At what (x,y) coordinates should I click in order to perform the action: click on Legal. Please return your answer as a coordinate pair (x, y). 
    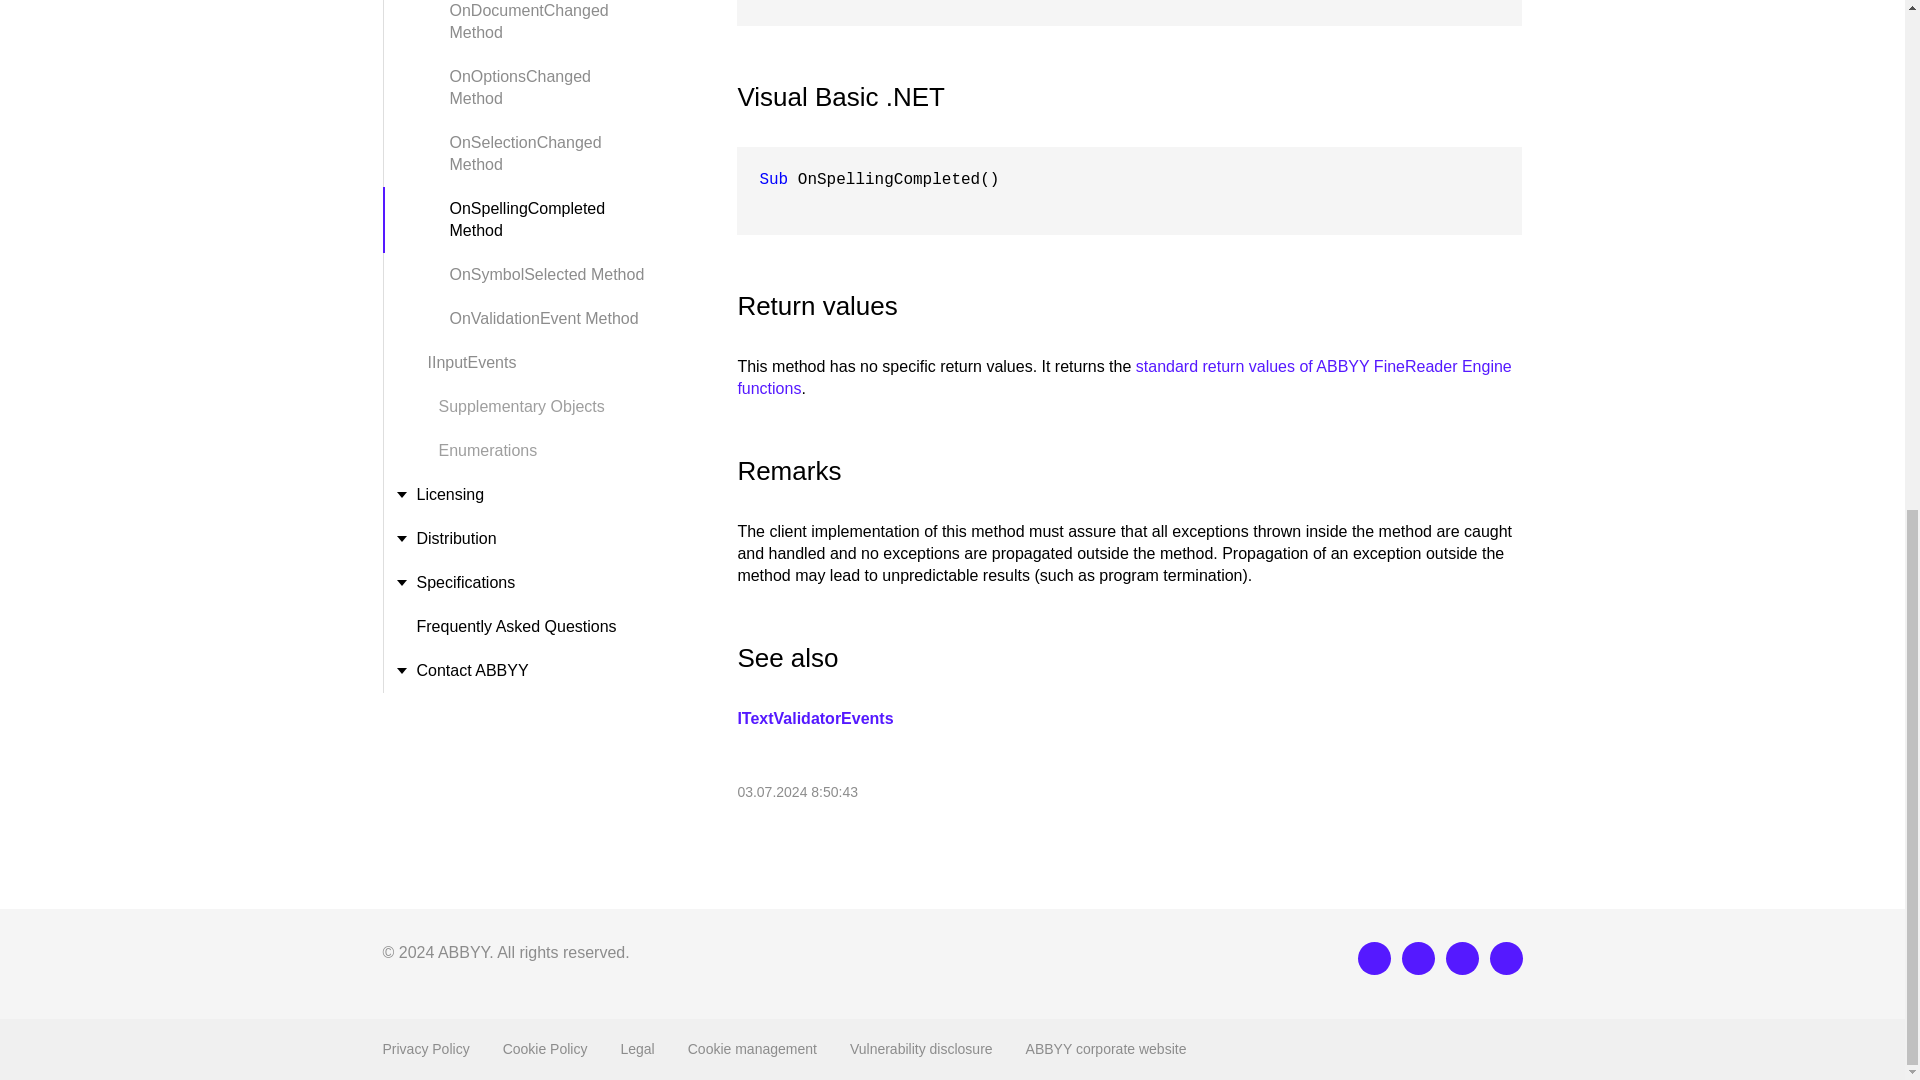
    Looking at the image, I should click on (637, 1049).